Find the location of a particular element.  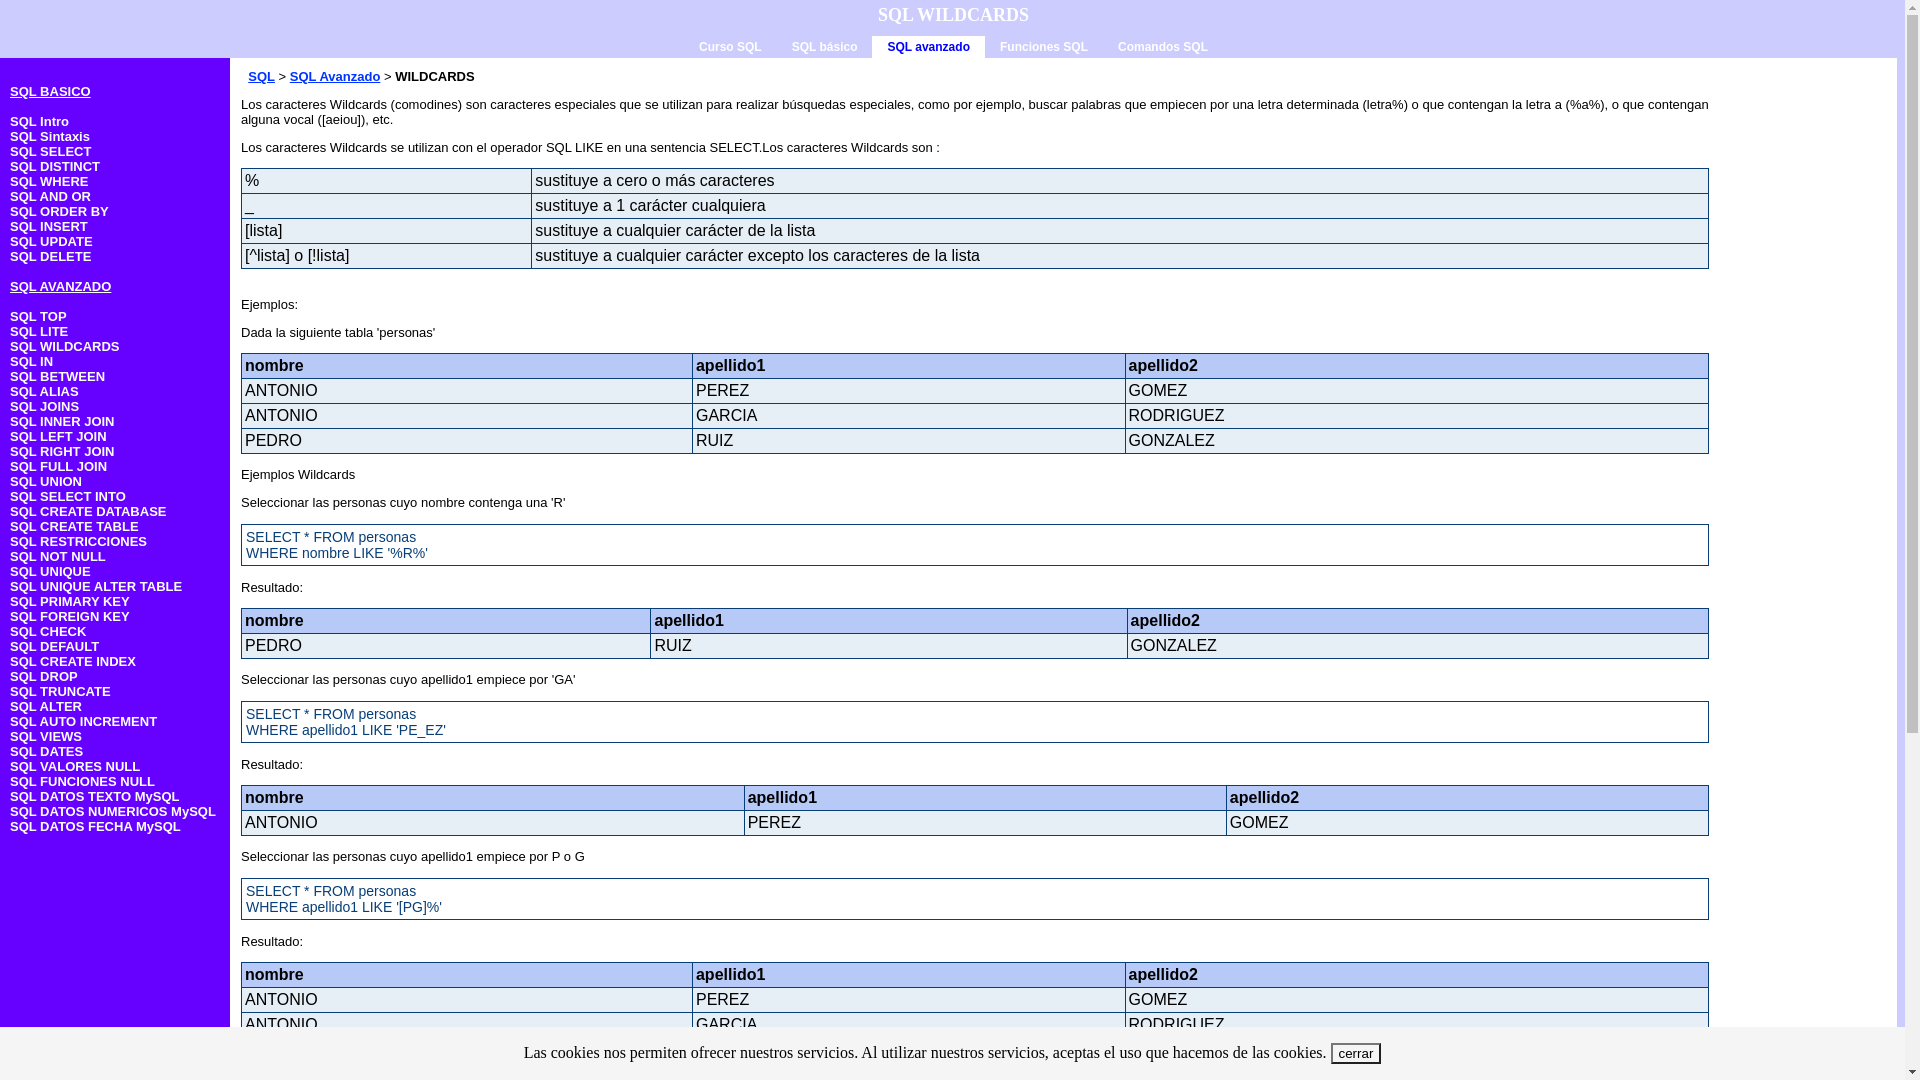

SQL LITE is located at coordinates (39, 332).